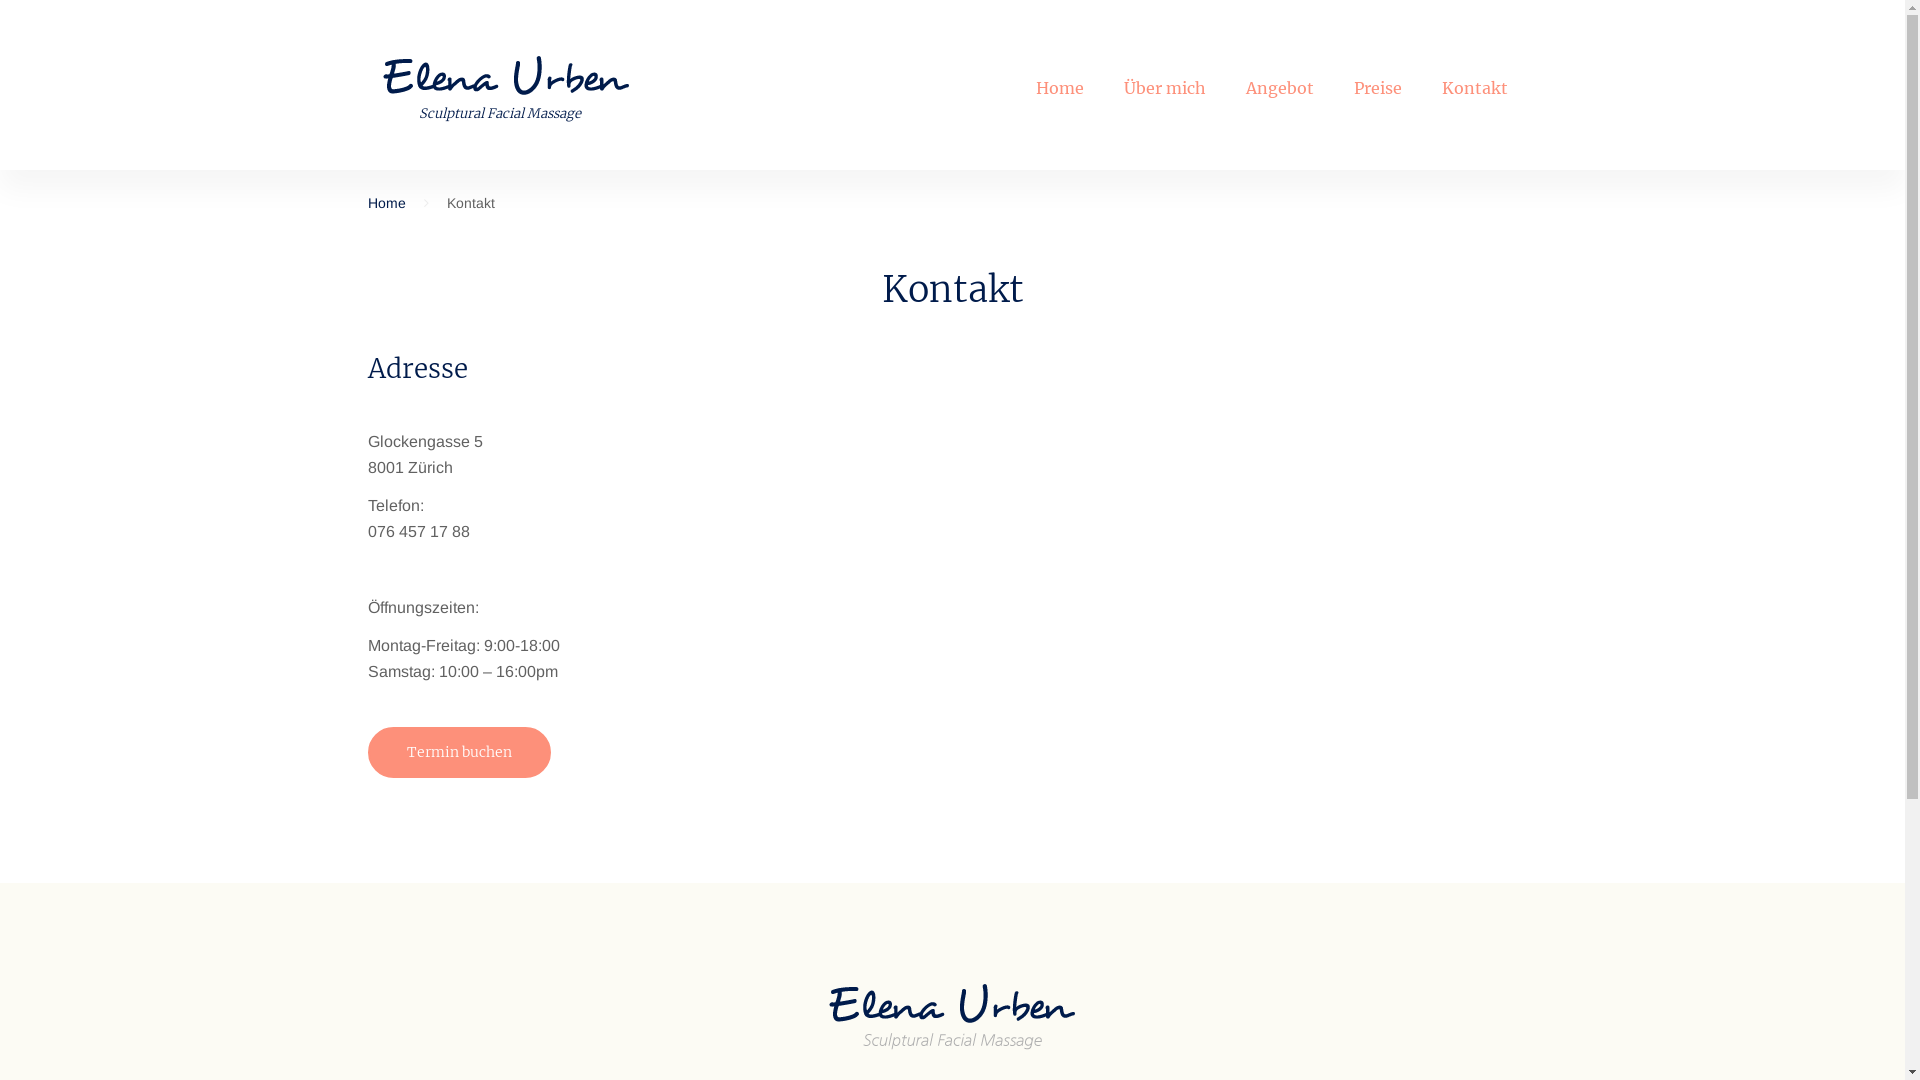  I want to click on Preise, so click(1378, 88).